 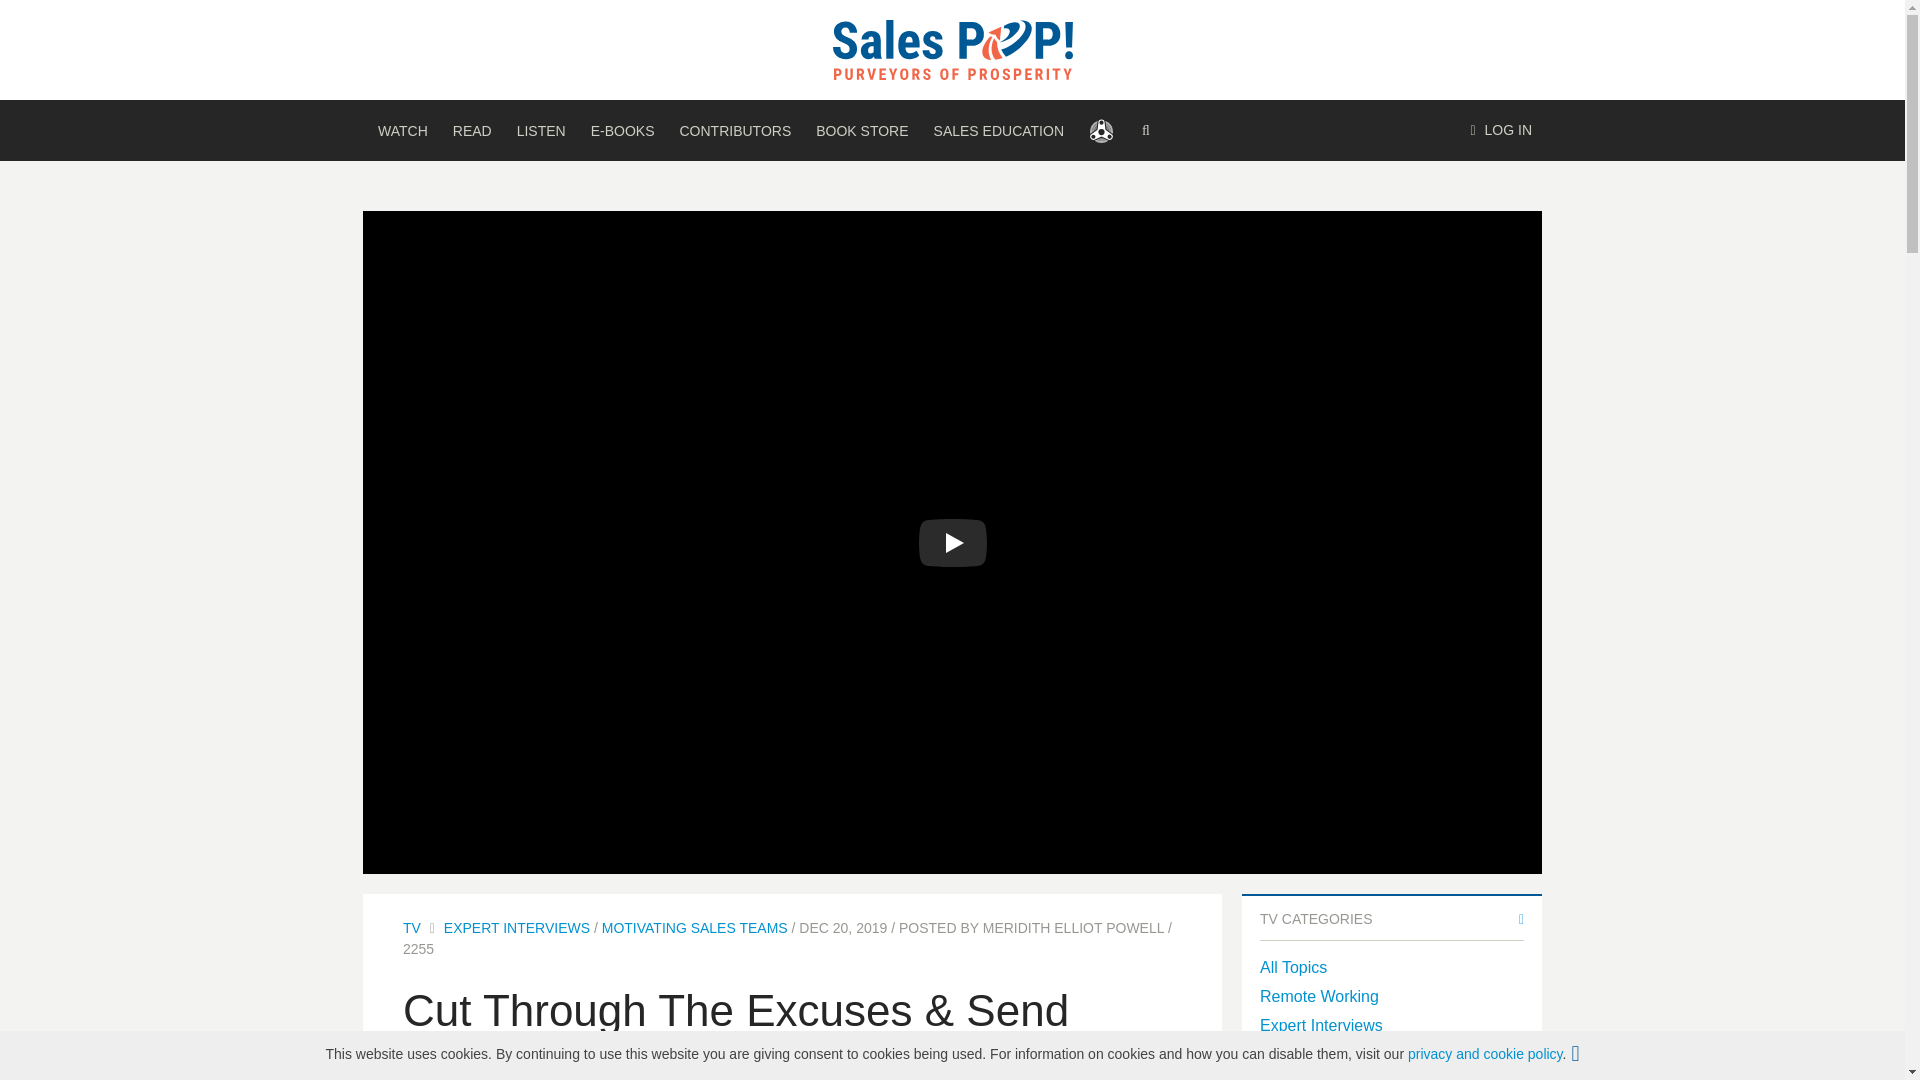 I want to click on MERIDITH ELLIOT POWELL, so click(x=1073, y=928).